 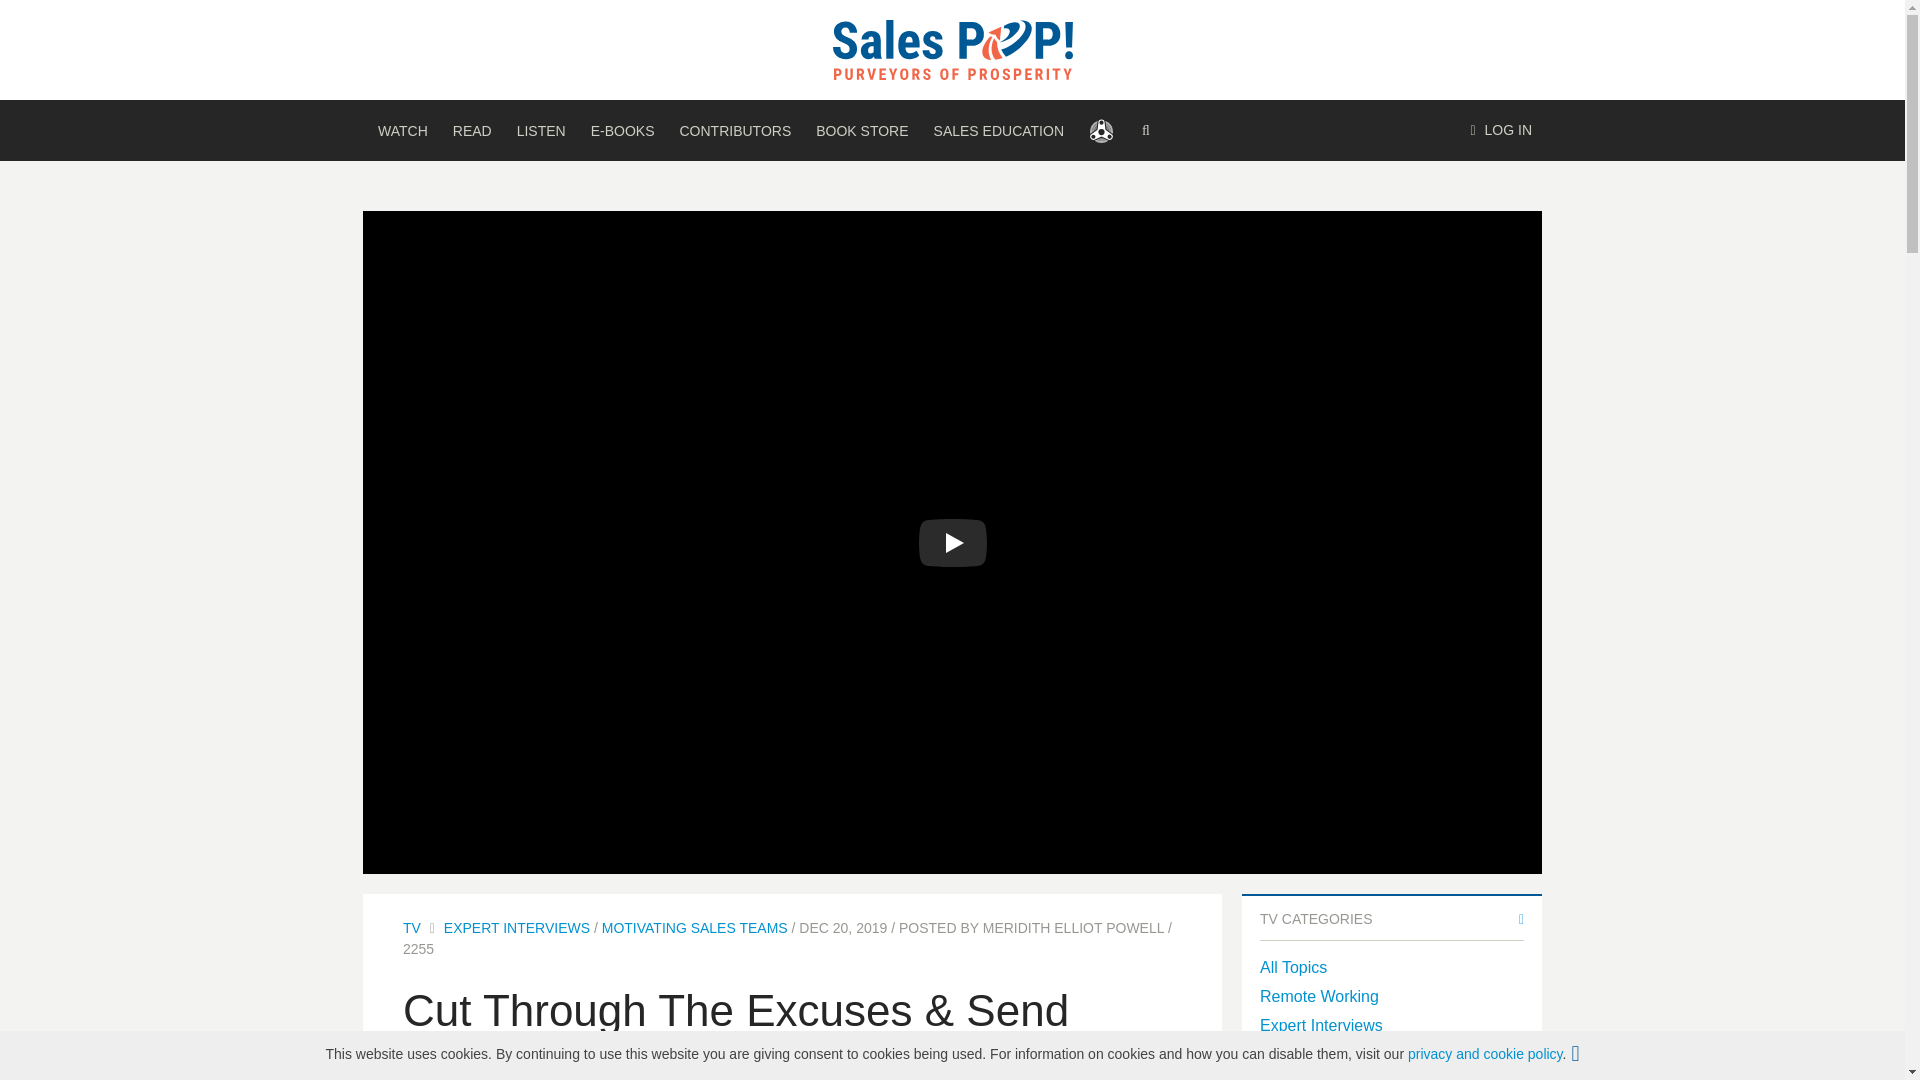 I want to click on MERIDITH ELLIOT POWELL, so click(x=1073, y=928).